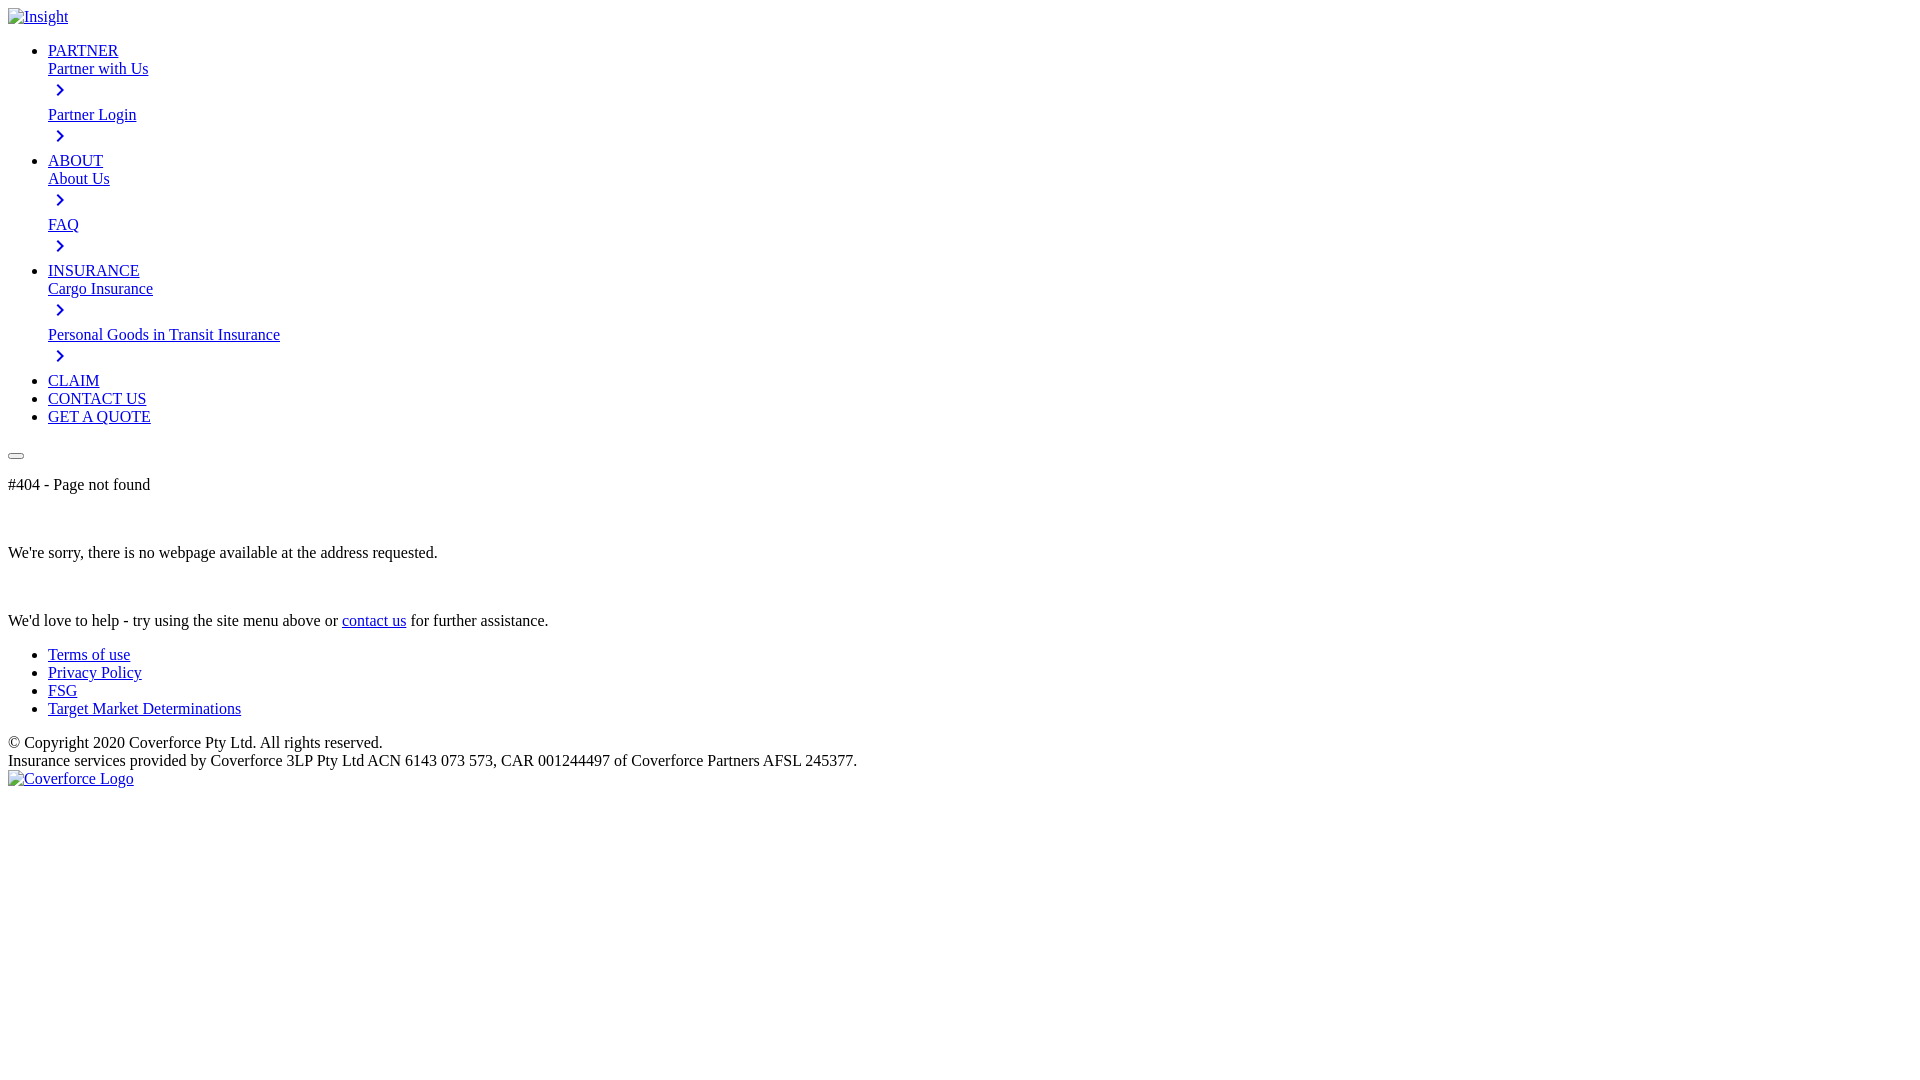 This screenshot has height=1080, width=1920. Describe the element at coordinates (89, 654) in the screenshot. I see `Terms of use` at that location.